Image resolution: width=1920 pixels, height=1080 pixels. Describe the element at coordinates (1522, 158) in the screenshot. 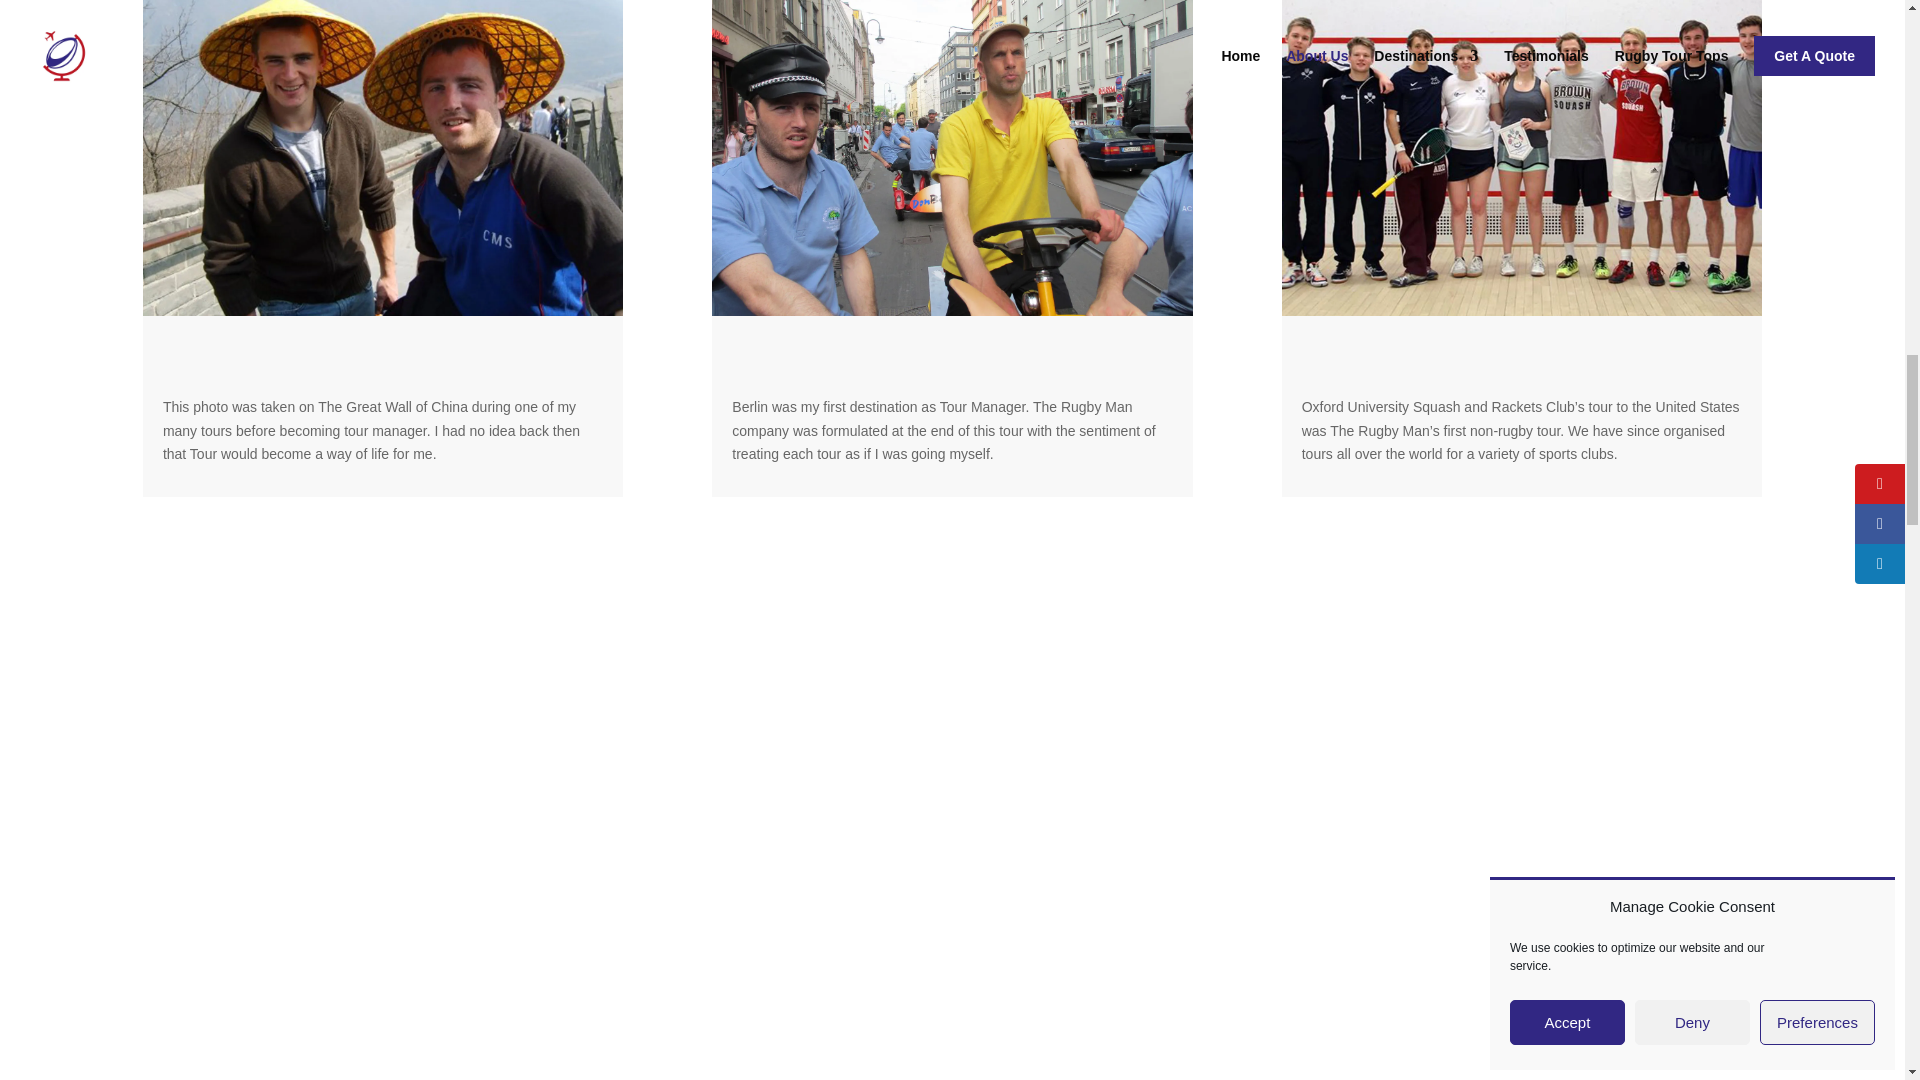

I see `third-tour` at that location.